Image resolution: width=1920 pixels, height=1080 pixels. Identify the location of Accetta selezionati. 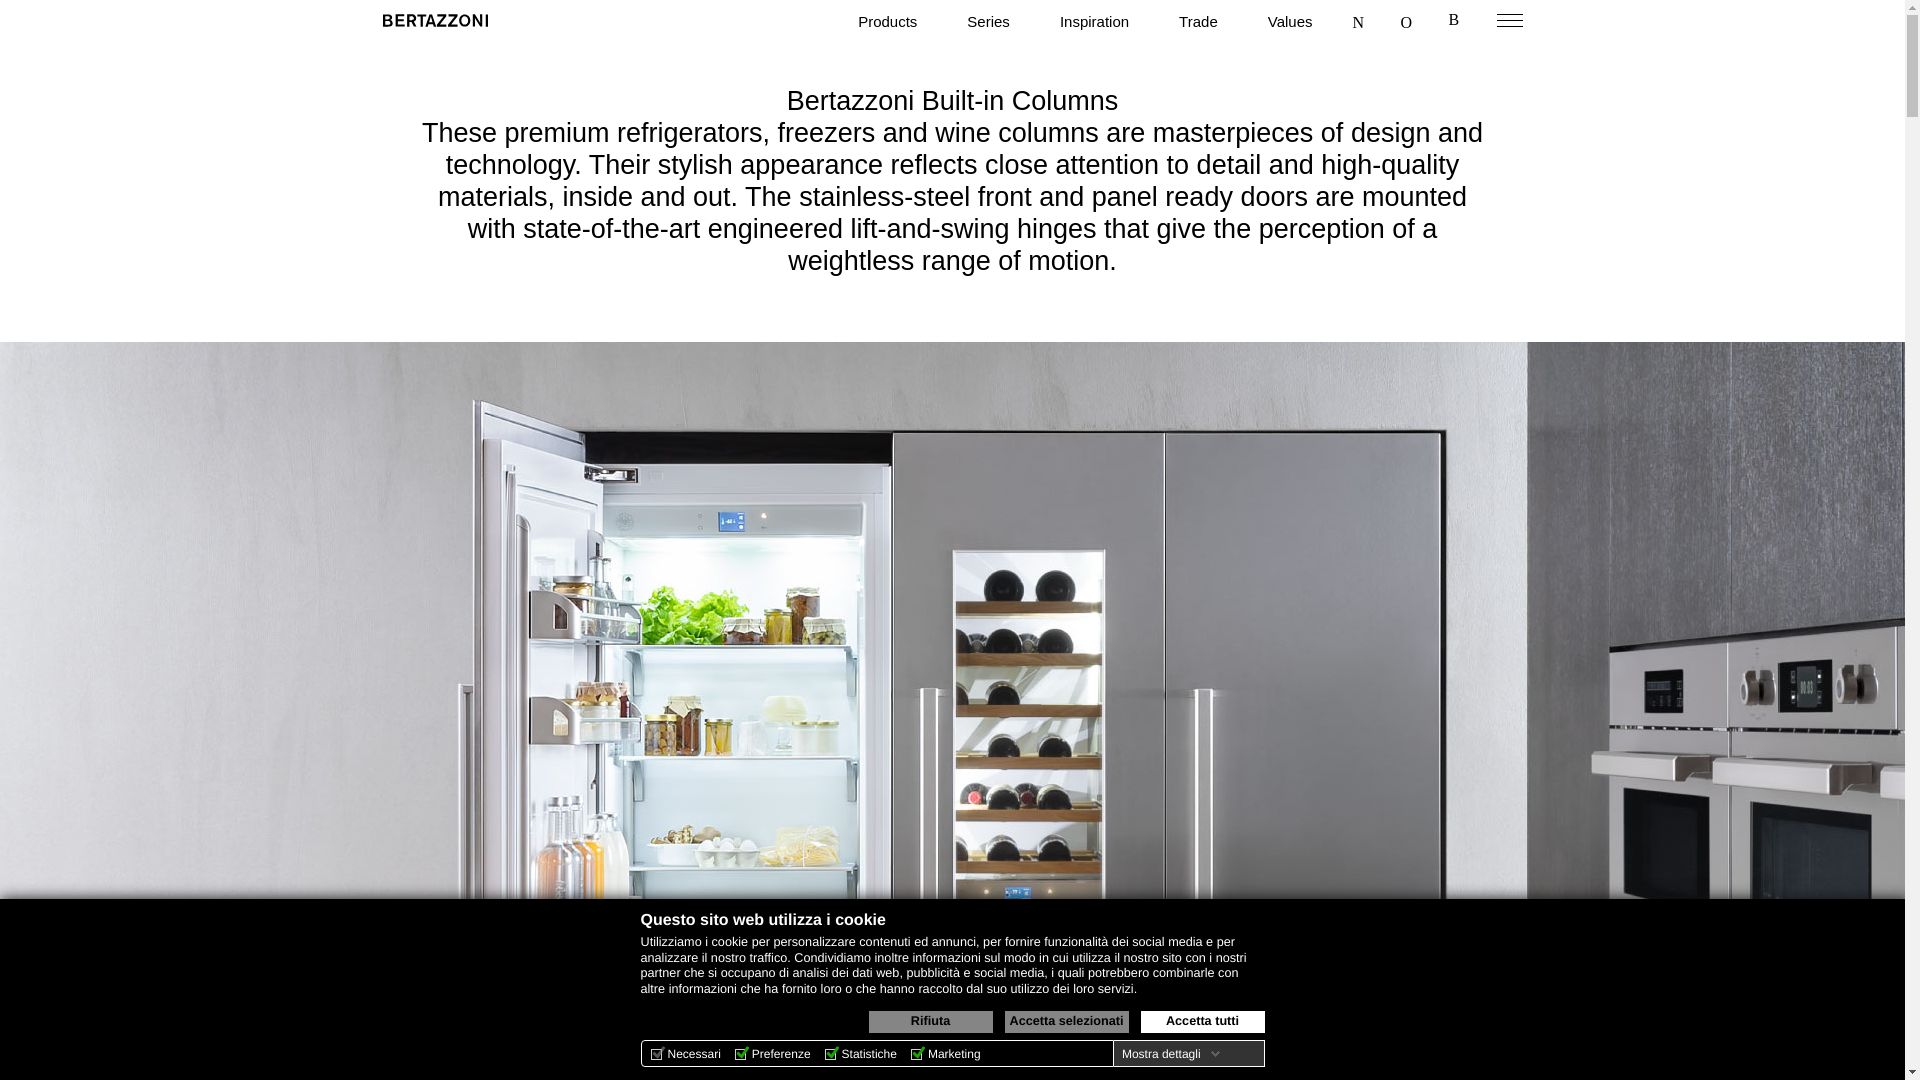
(1066, 1021).